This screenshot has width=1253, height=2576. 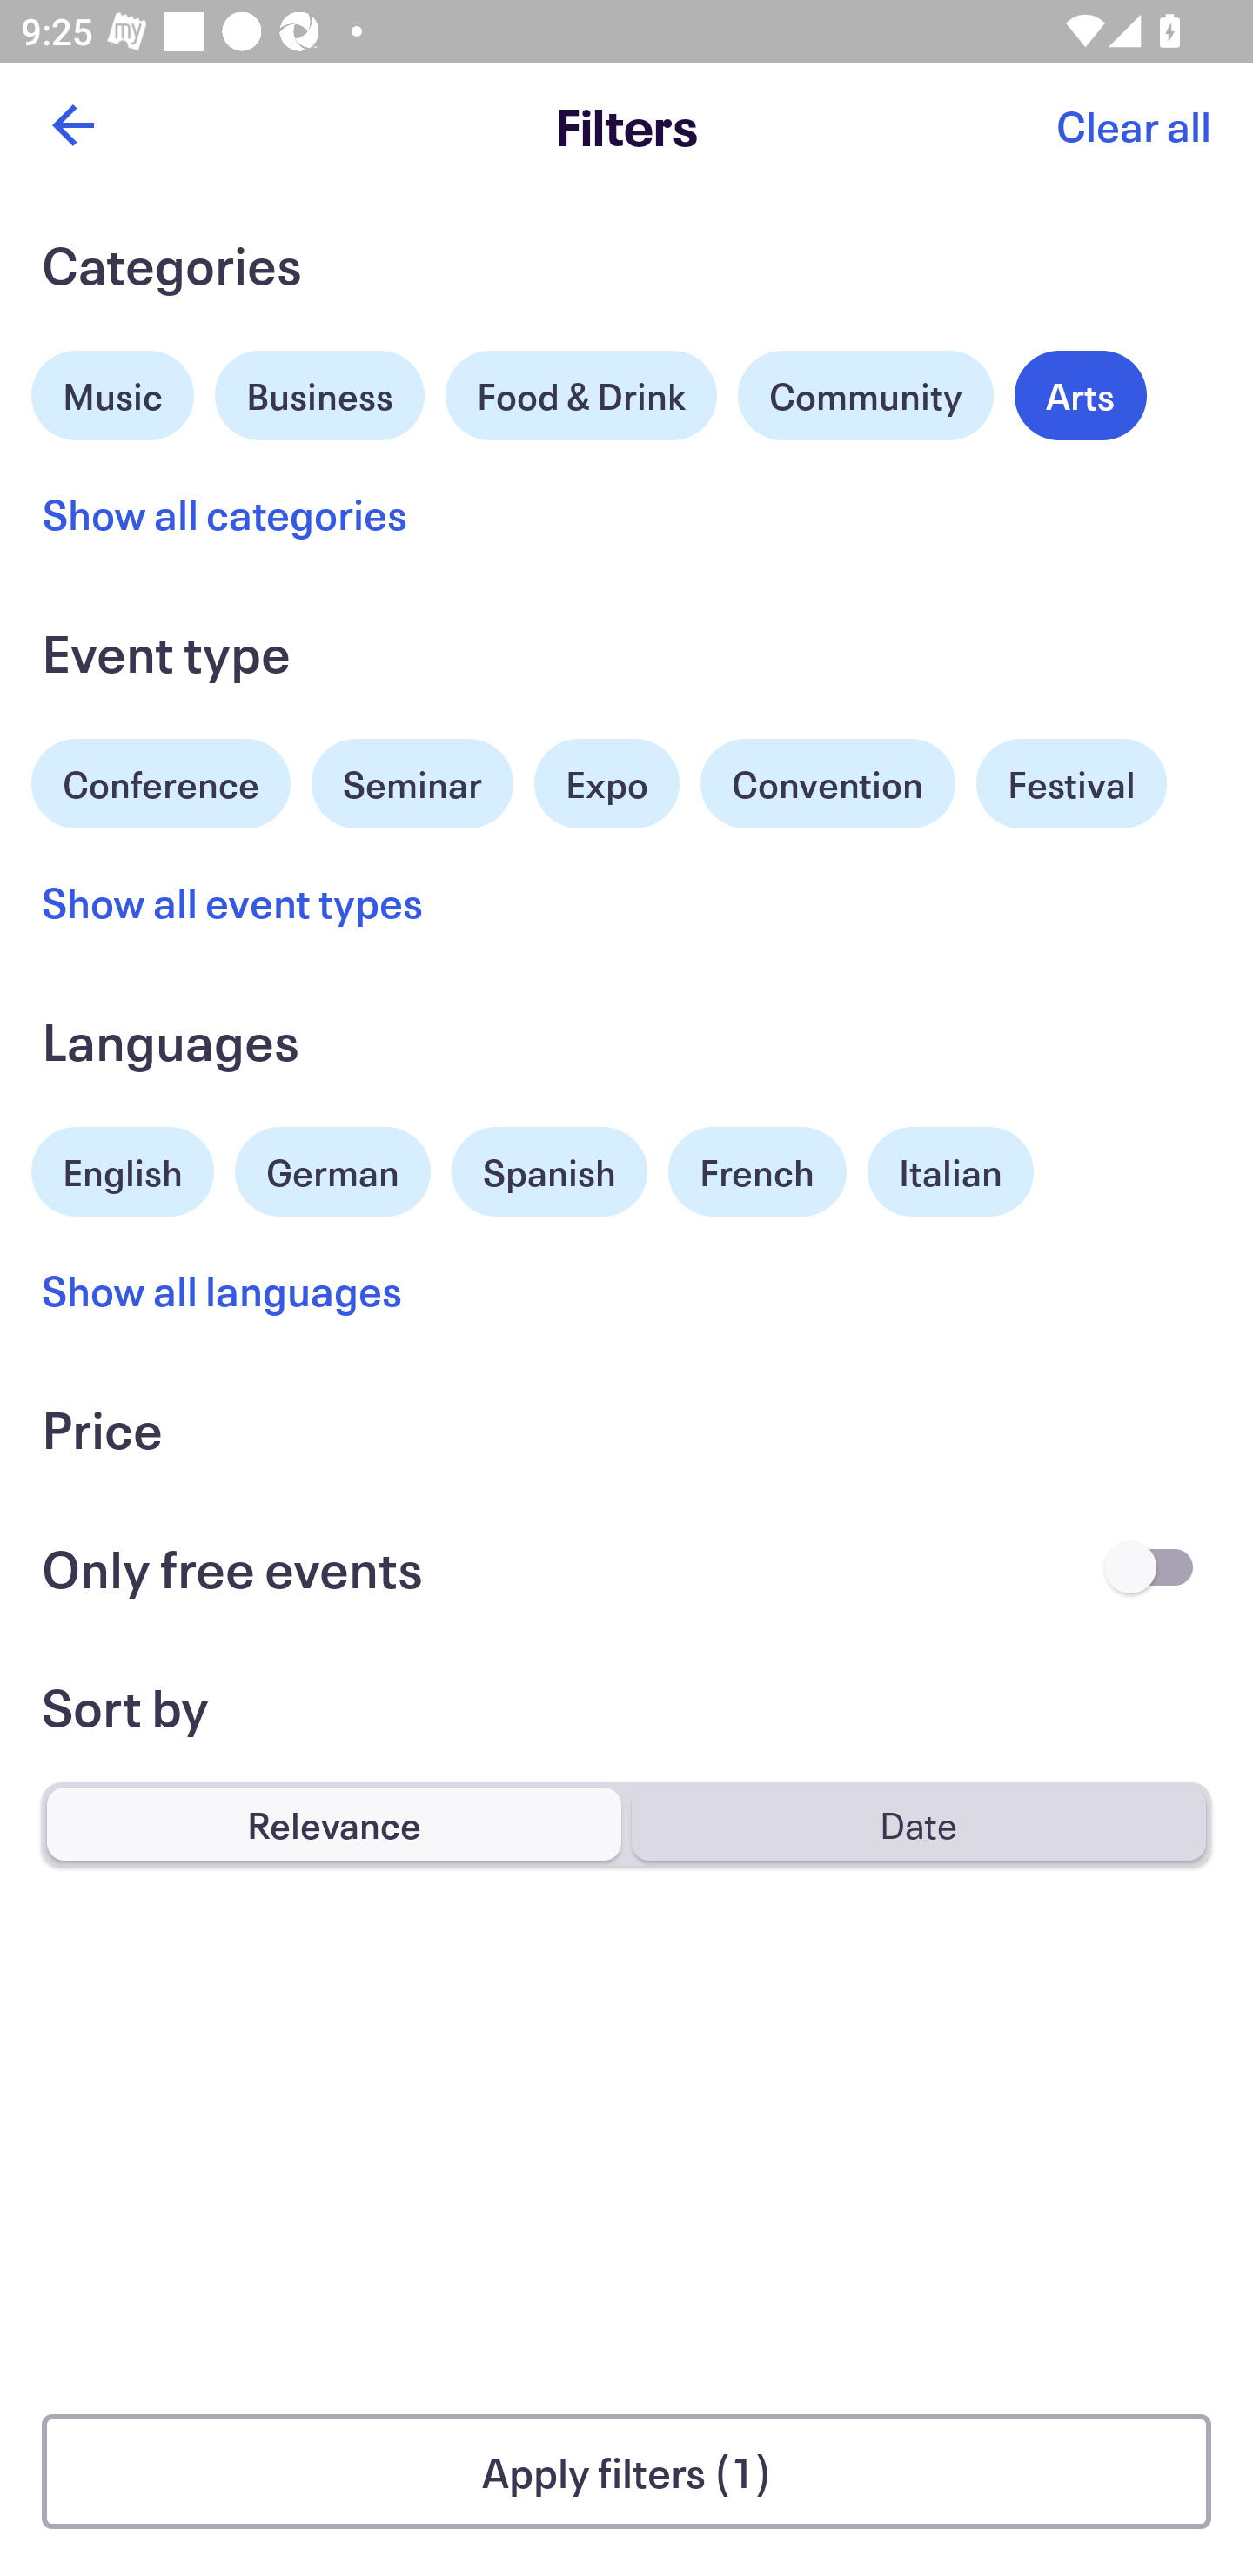 What do you see at coordinates (757, 1171) in the screenshot?
I see `French` at bounding box center [757, 1171].